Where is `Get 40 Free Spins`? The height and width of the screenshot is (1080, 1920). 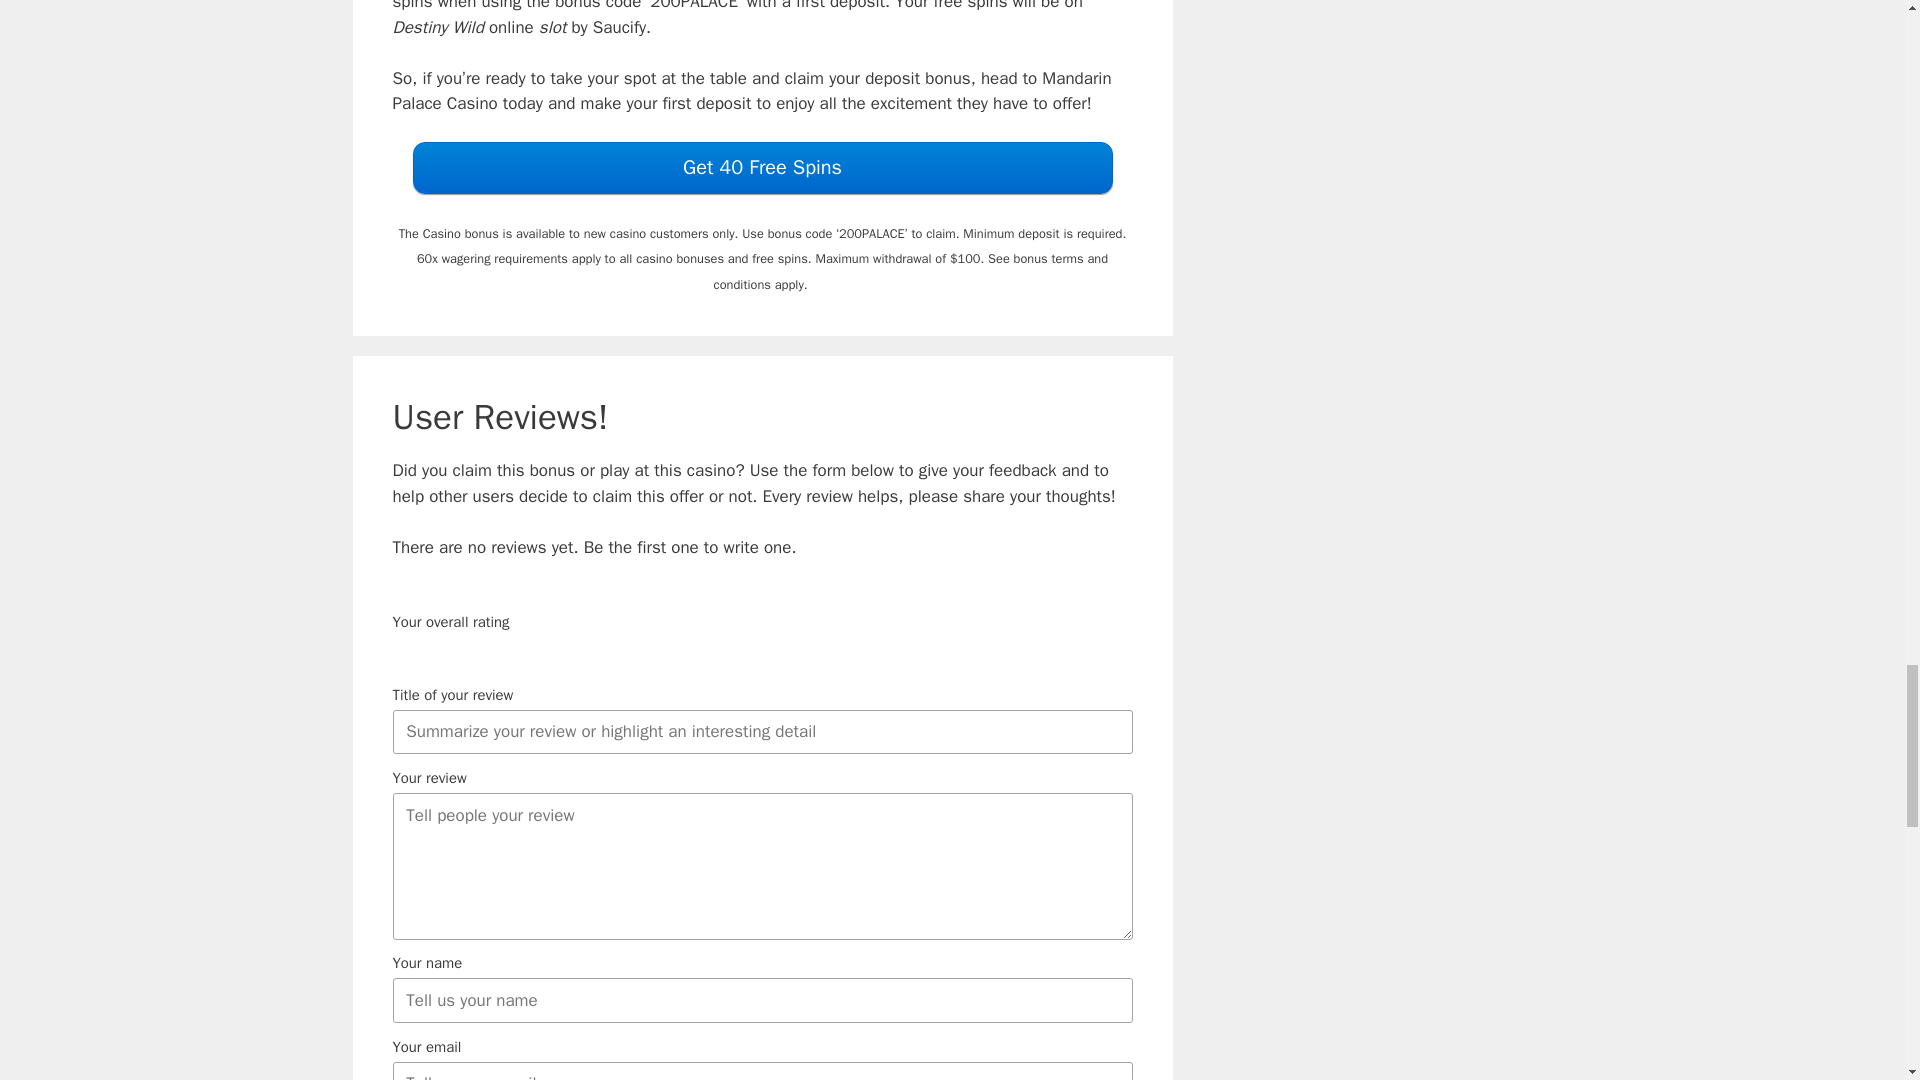 Get 40 Free Spins is located at coordinates (762, 168).